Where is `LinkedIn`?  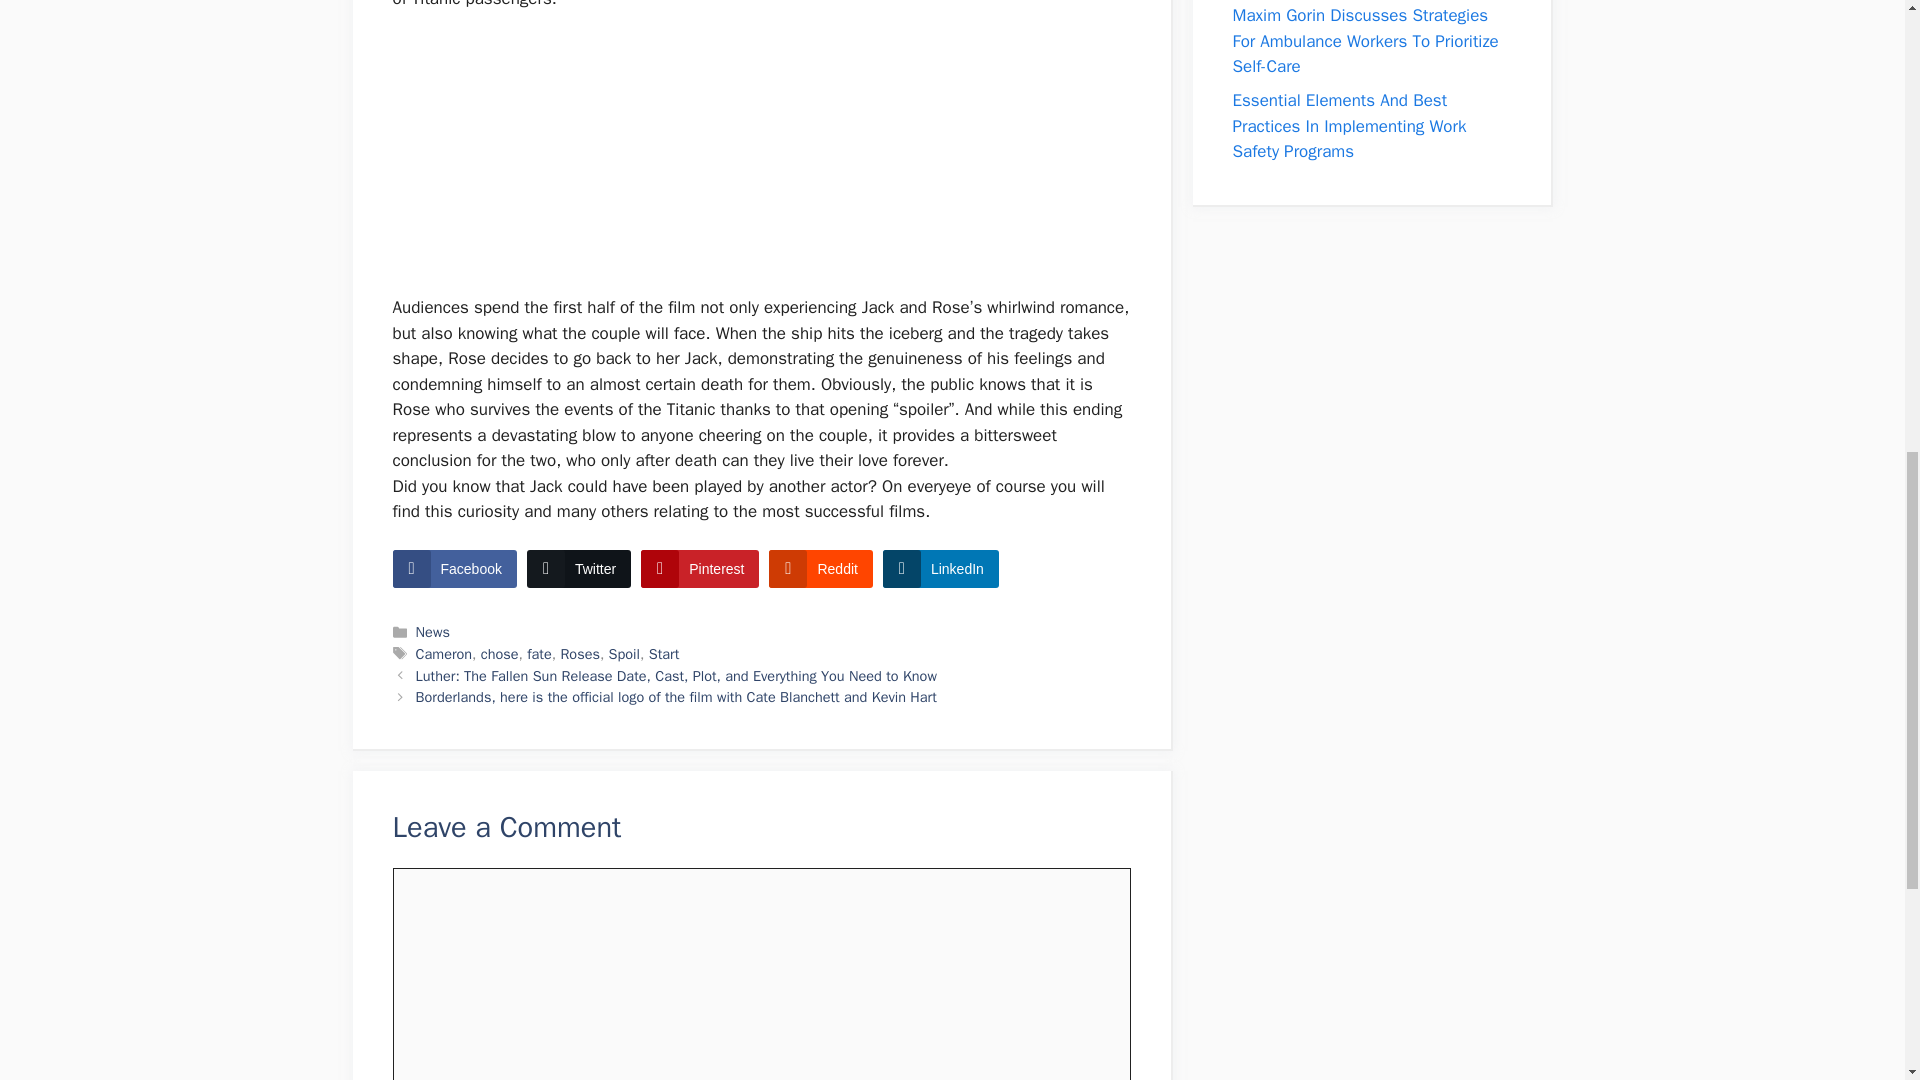 LinkedIn is located at coordinates (940, 568).